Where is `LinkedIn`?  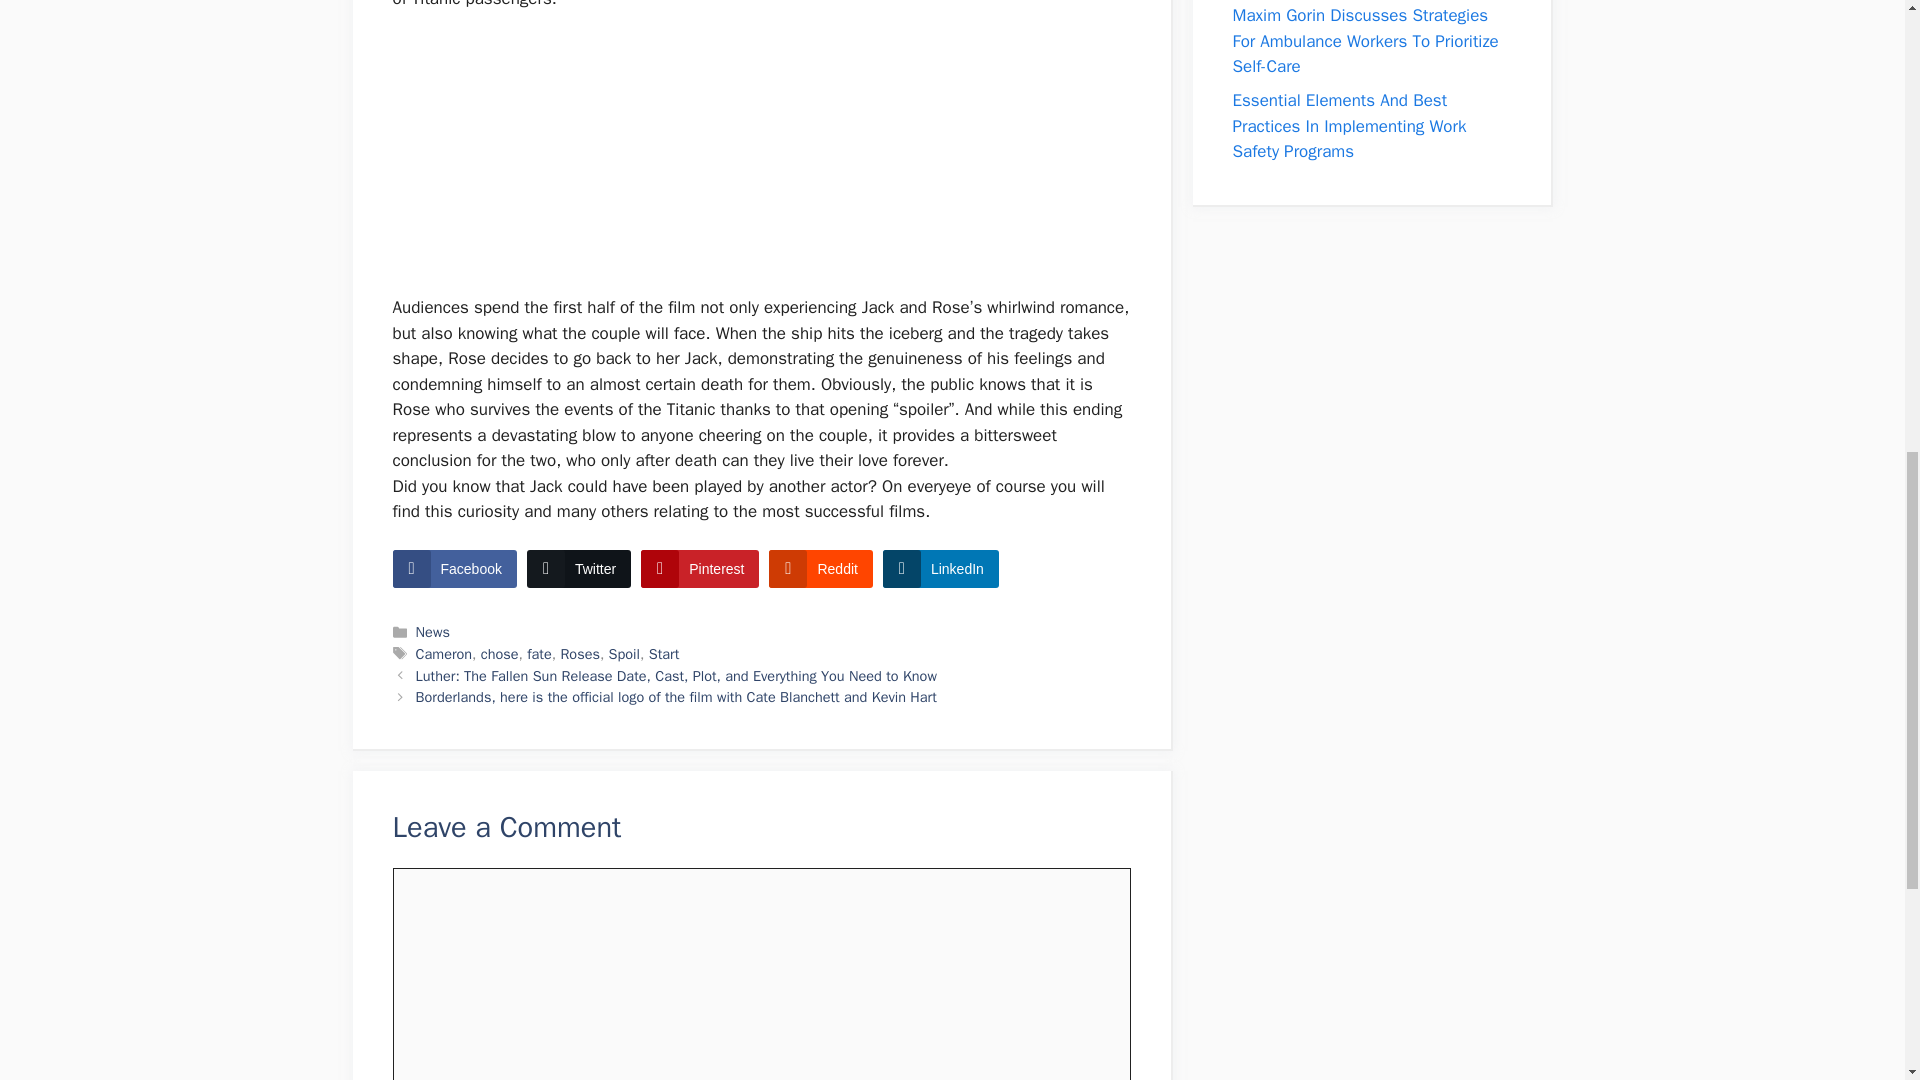 LinkedIn is located at coordinates (940, 568).